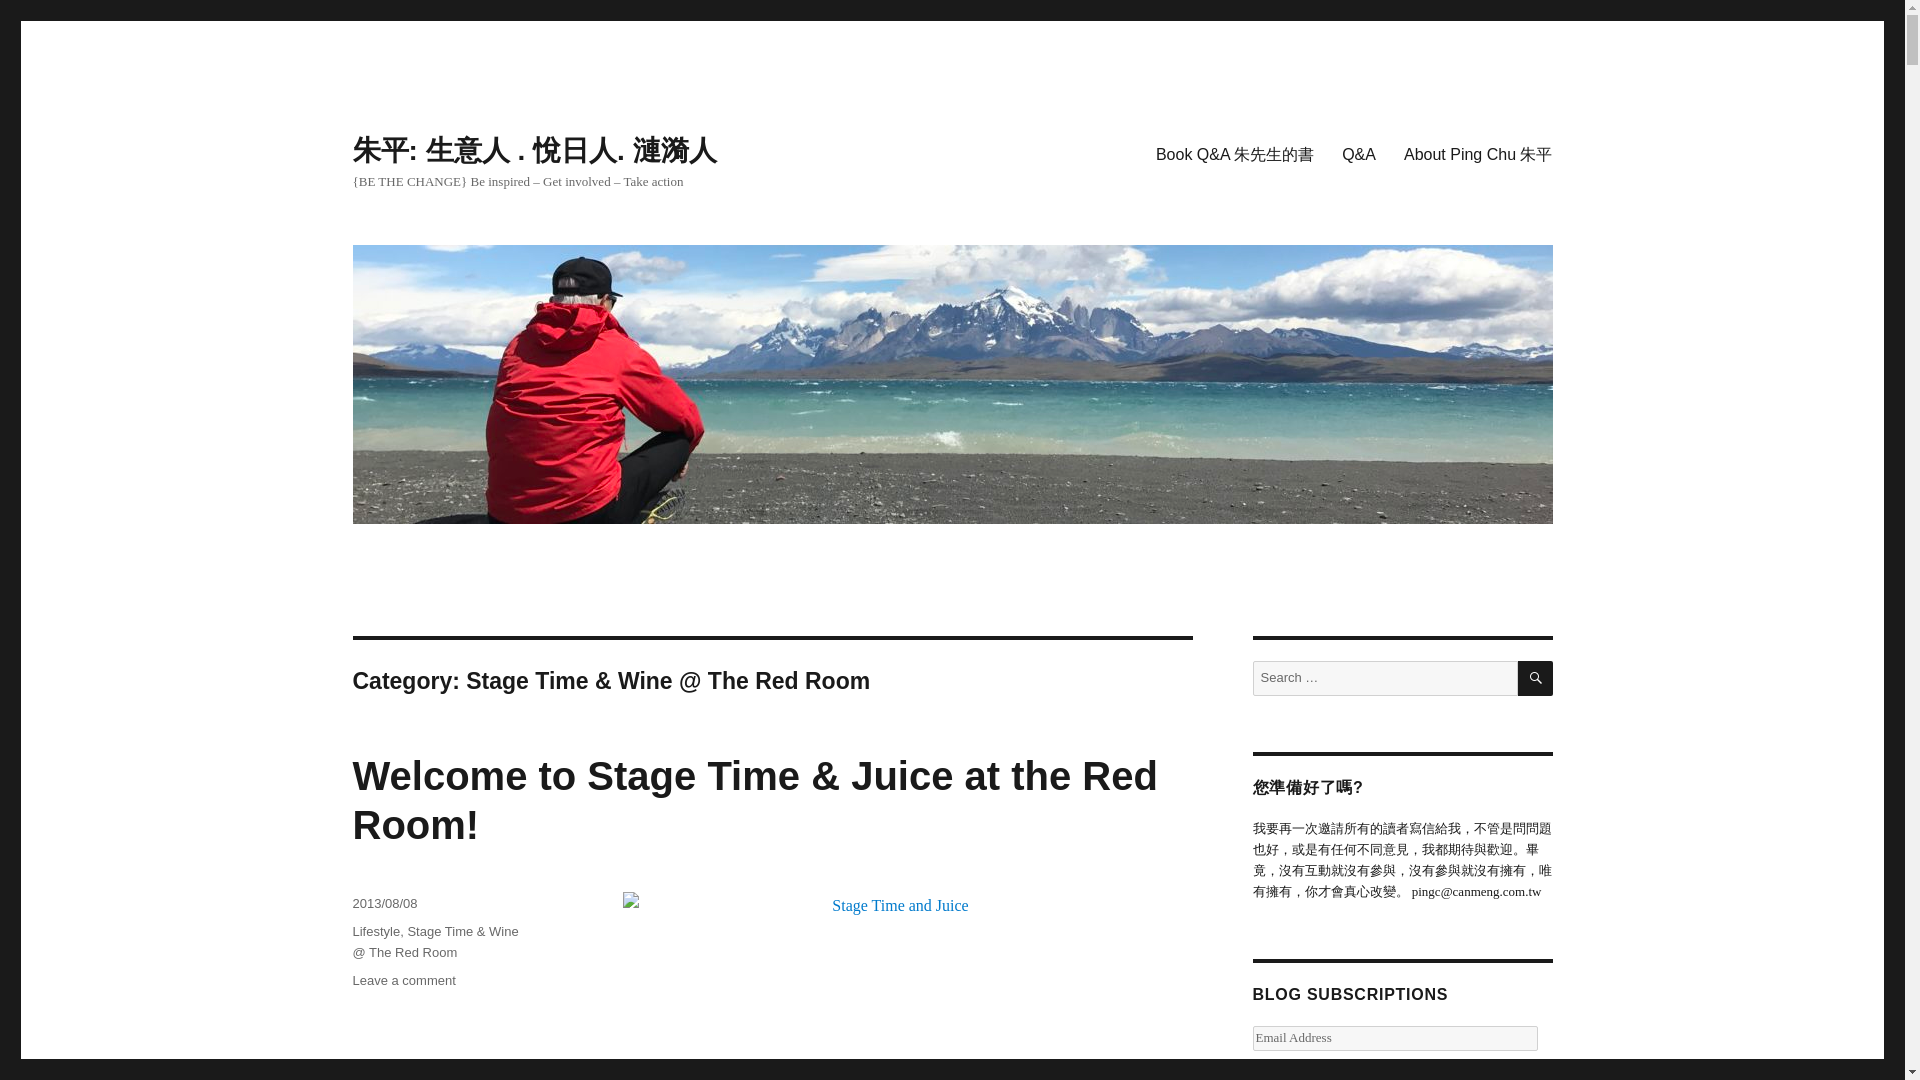 This screenshot has width=1920, height=1080. What do you see at coordinates (375, 931) in the screenshot?
I see `Lifestyle` at bounding box center [375, 931].